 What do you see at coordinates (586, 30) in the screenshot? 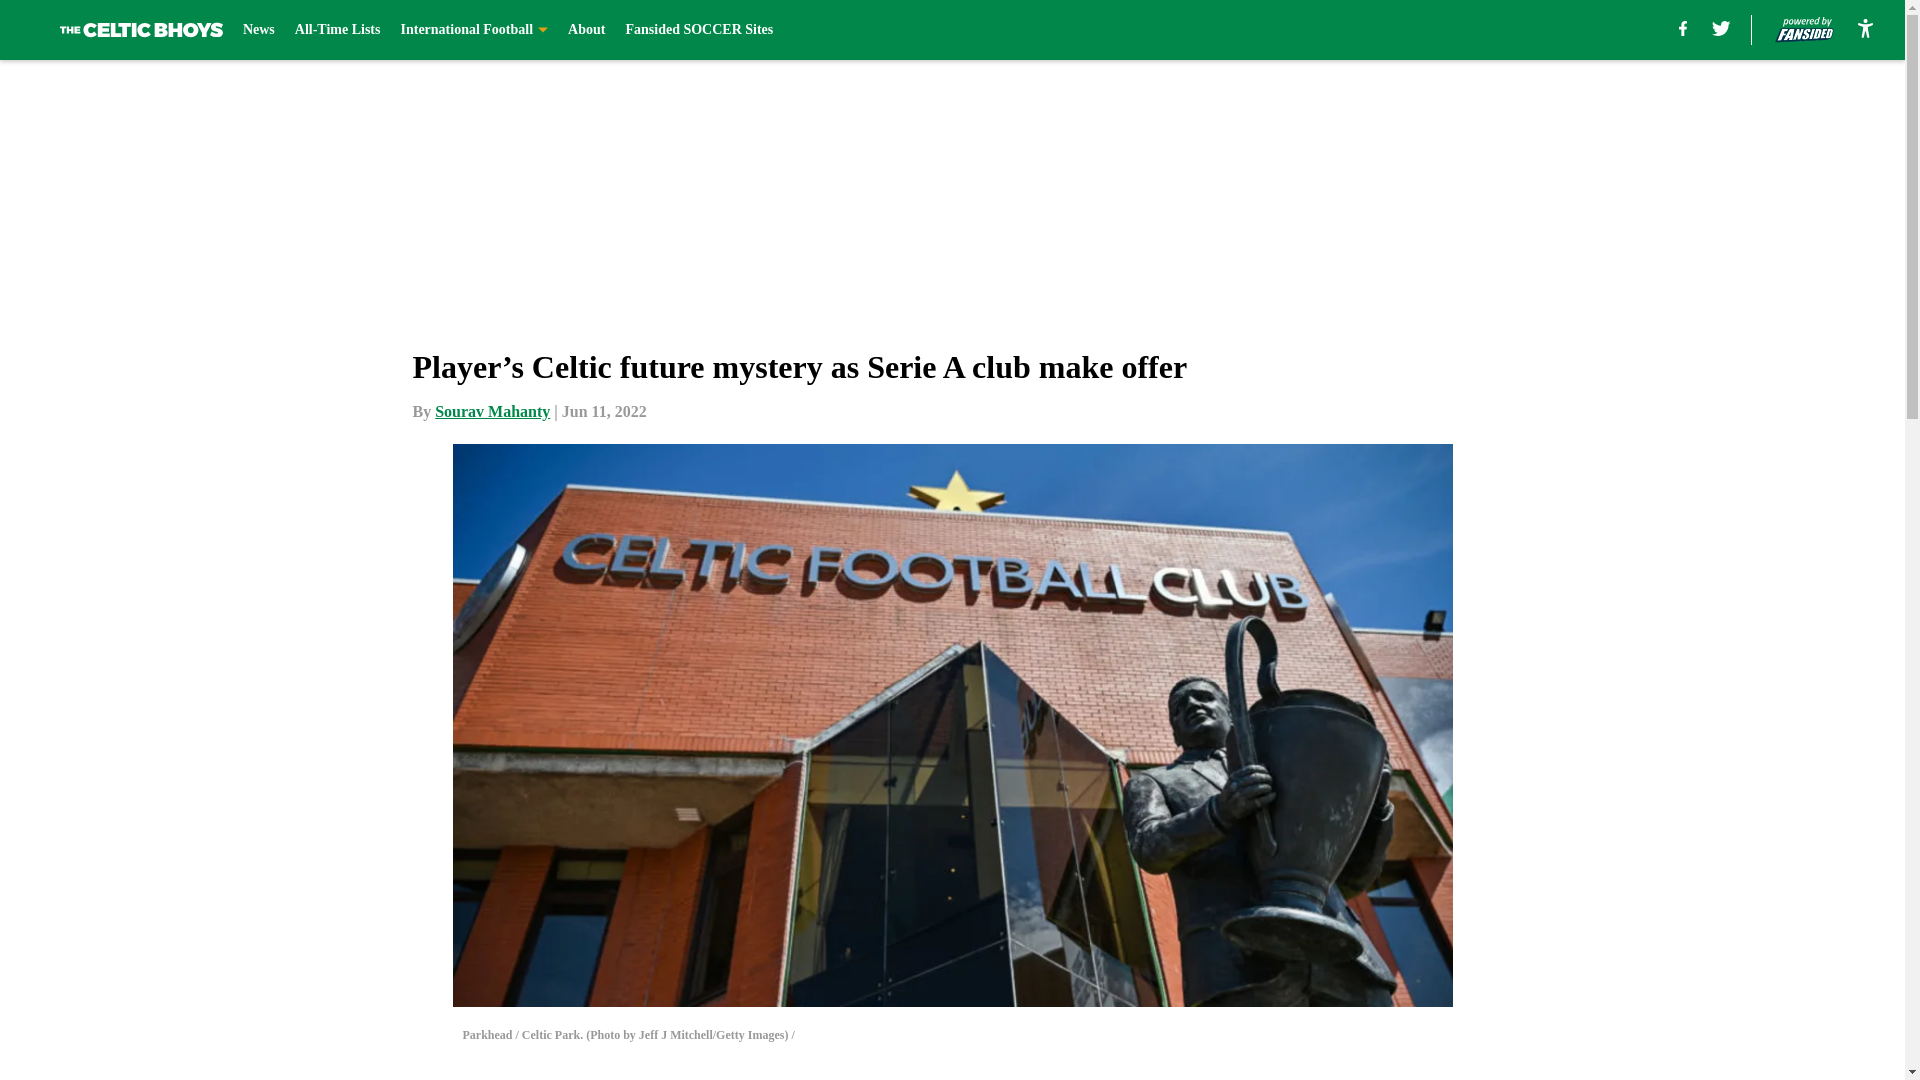
I see `About` at bounding box center [586, 30].